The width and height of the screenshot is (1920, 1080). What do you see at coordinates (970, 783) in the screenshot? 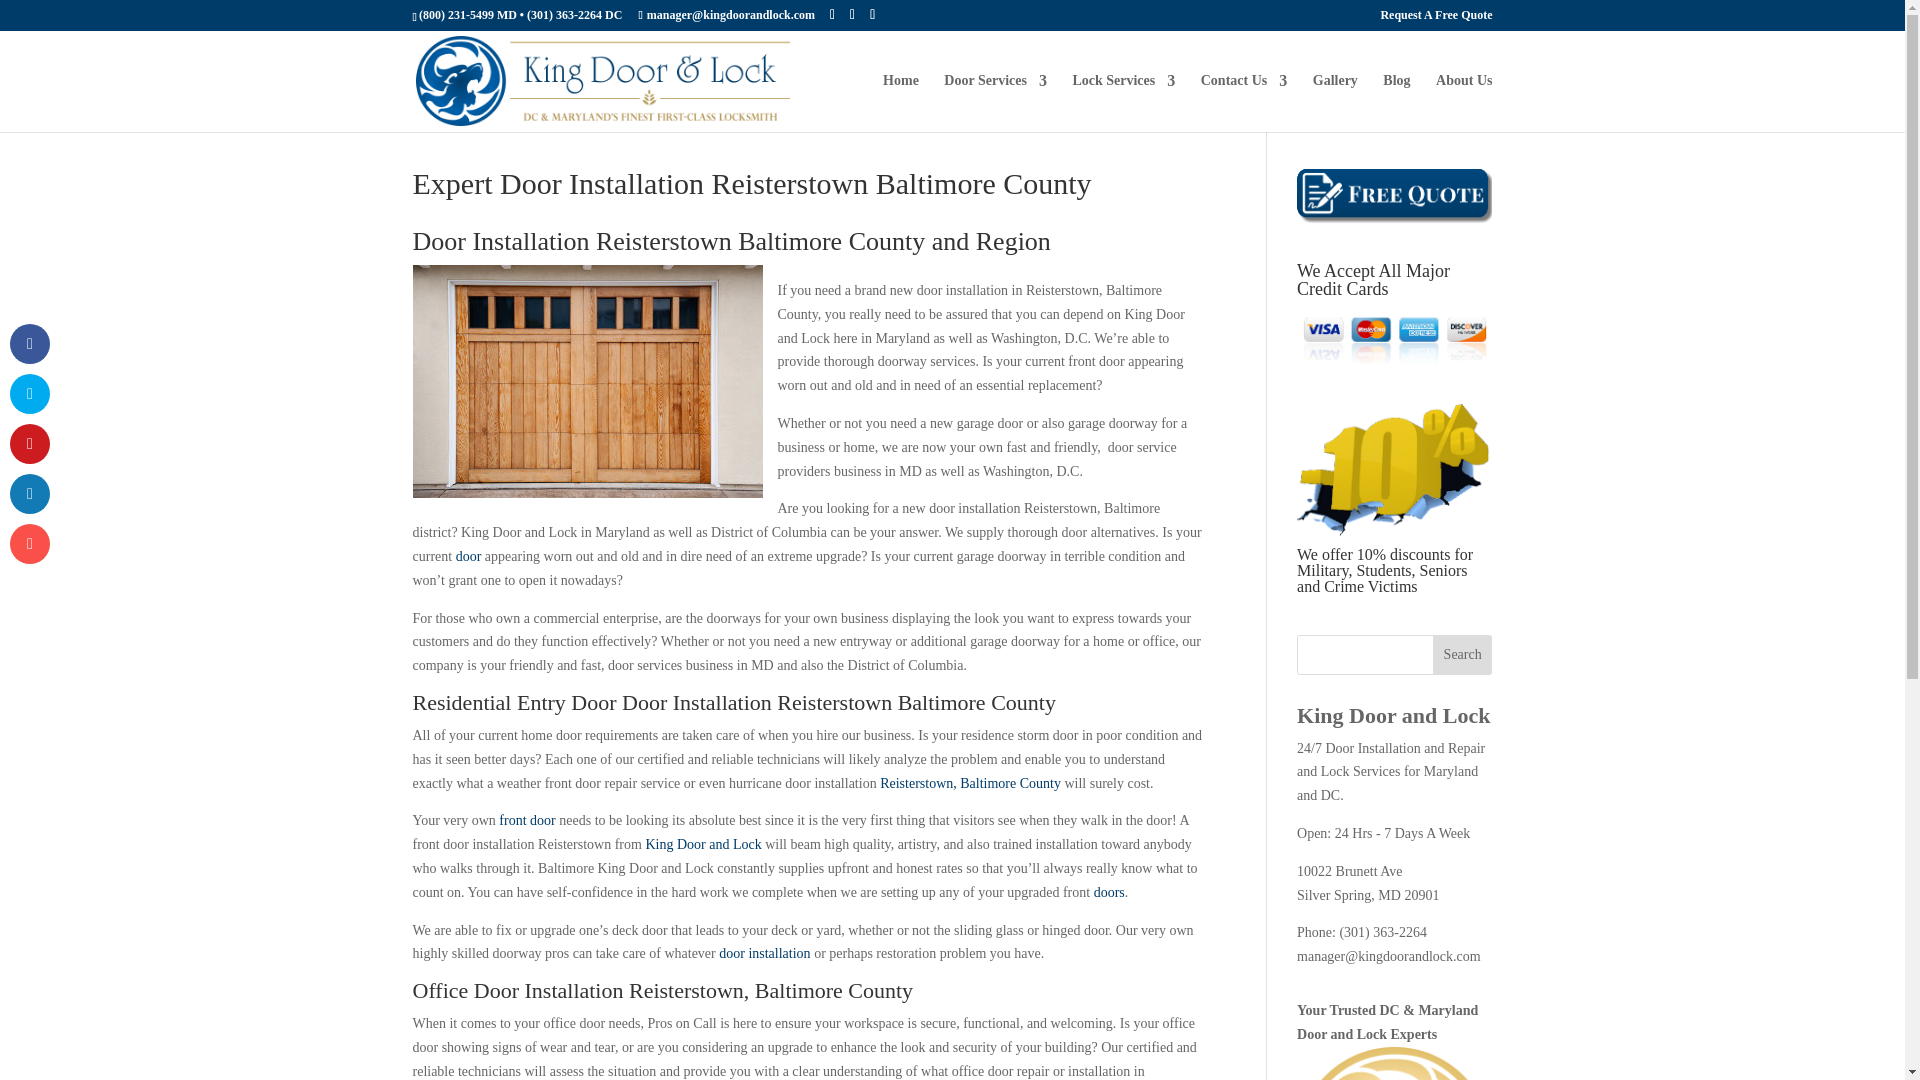
I see `Reisterstown, Baltimore County` at bounding box center [970, 783].